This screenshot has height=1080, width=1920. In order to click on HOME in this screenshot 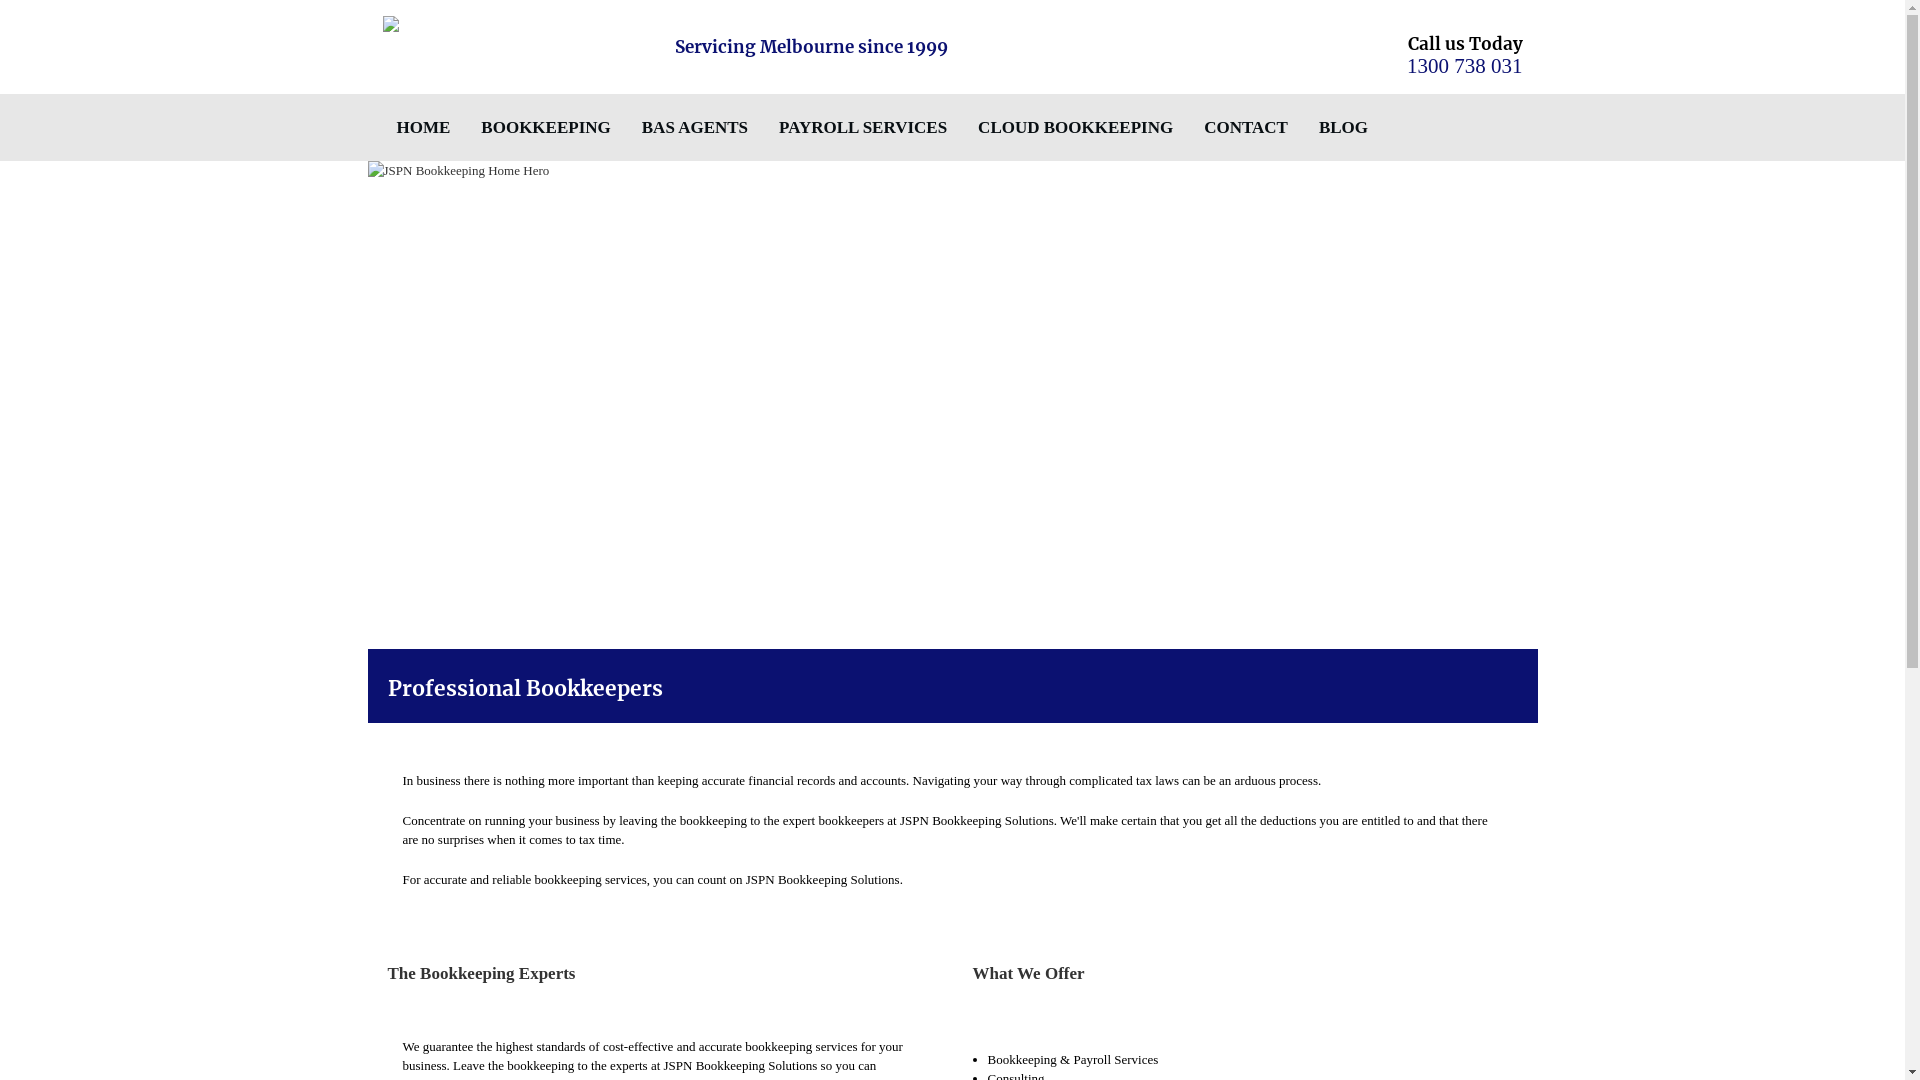, I will do `click(423, 128)`.